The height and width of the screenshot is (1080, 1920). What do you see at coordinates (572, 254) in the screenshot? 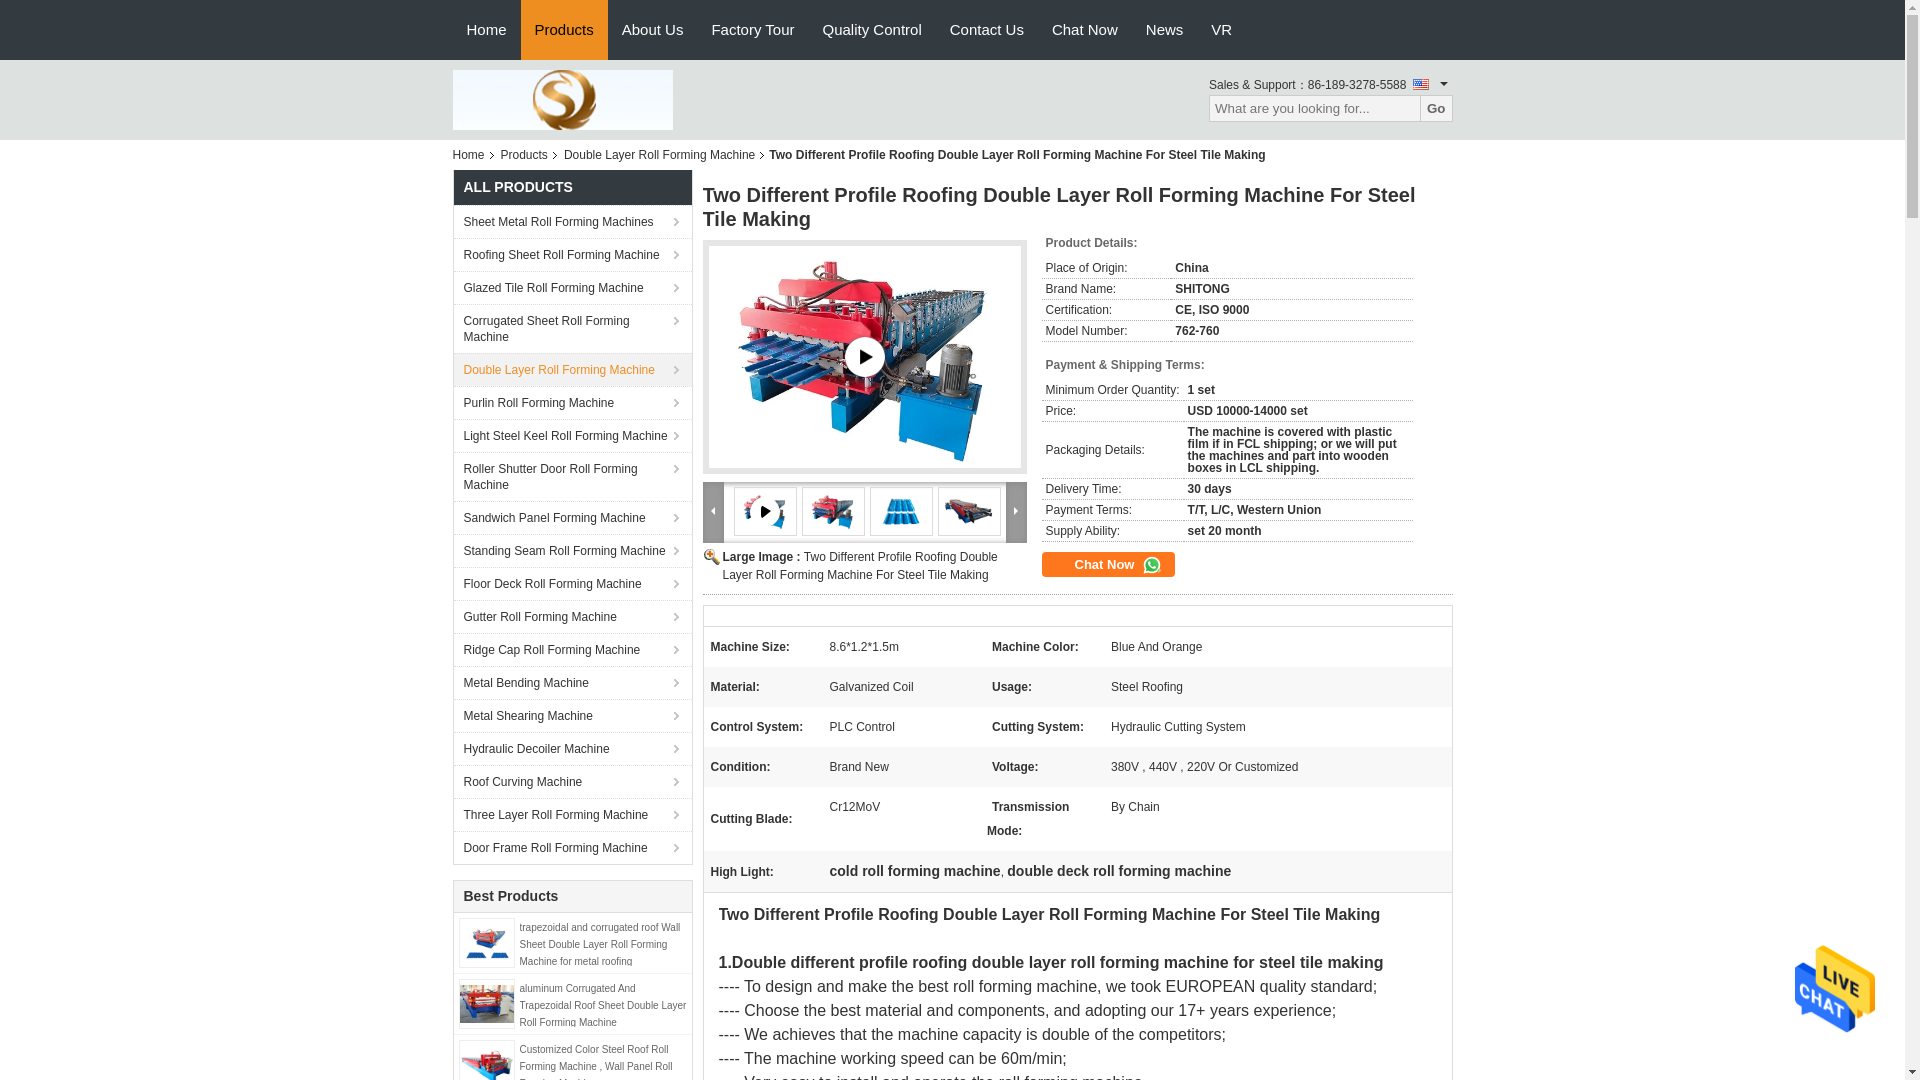
I see `Roofing Sheet Roll Forming Machine` at bounding box center [572, 254].